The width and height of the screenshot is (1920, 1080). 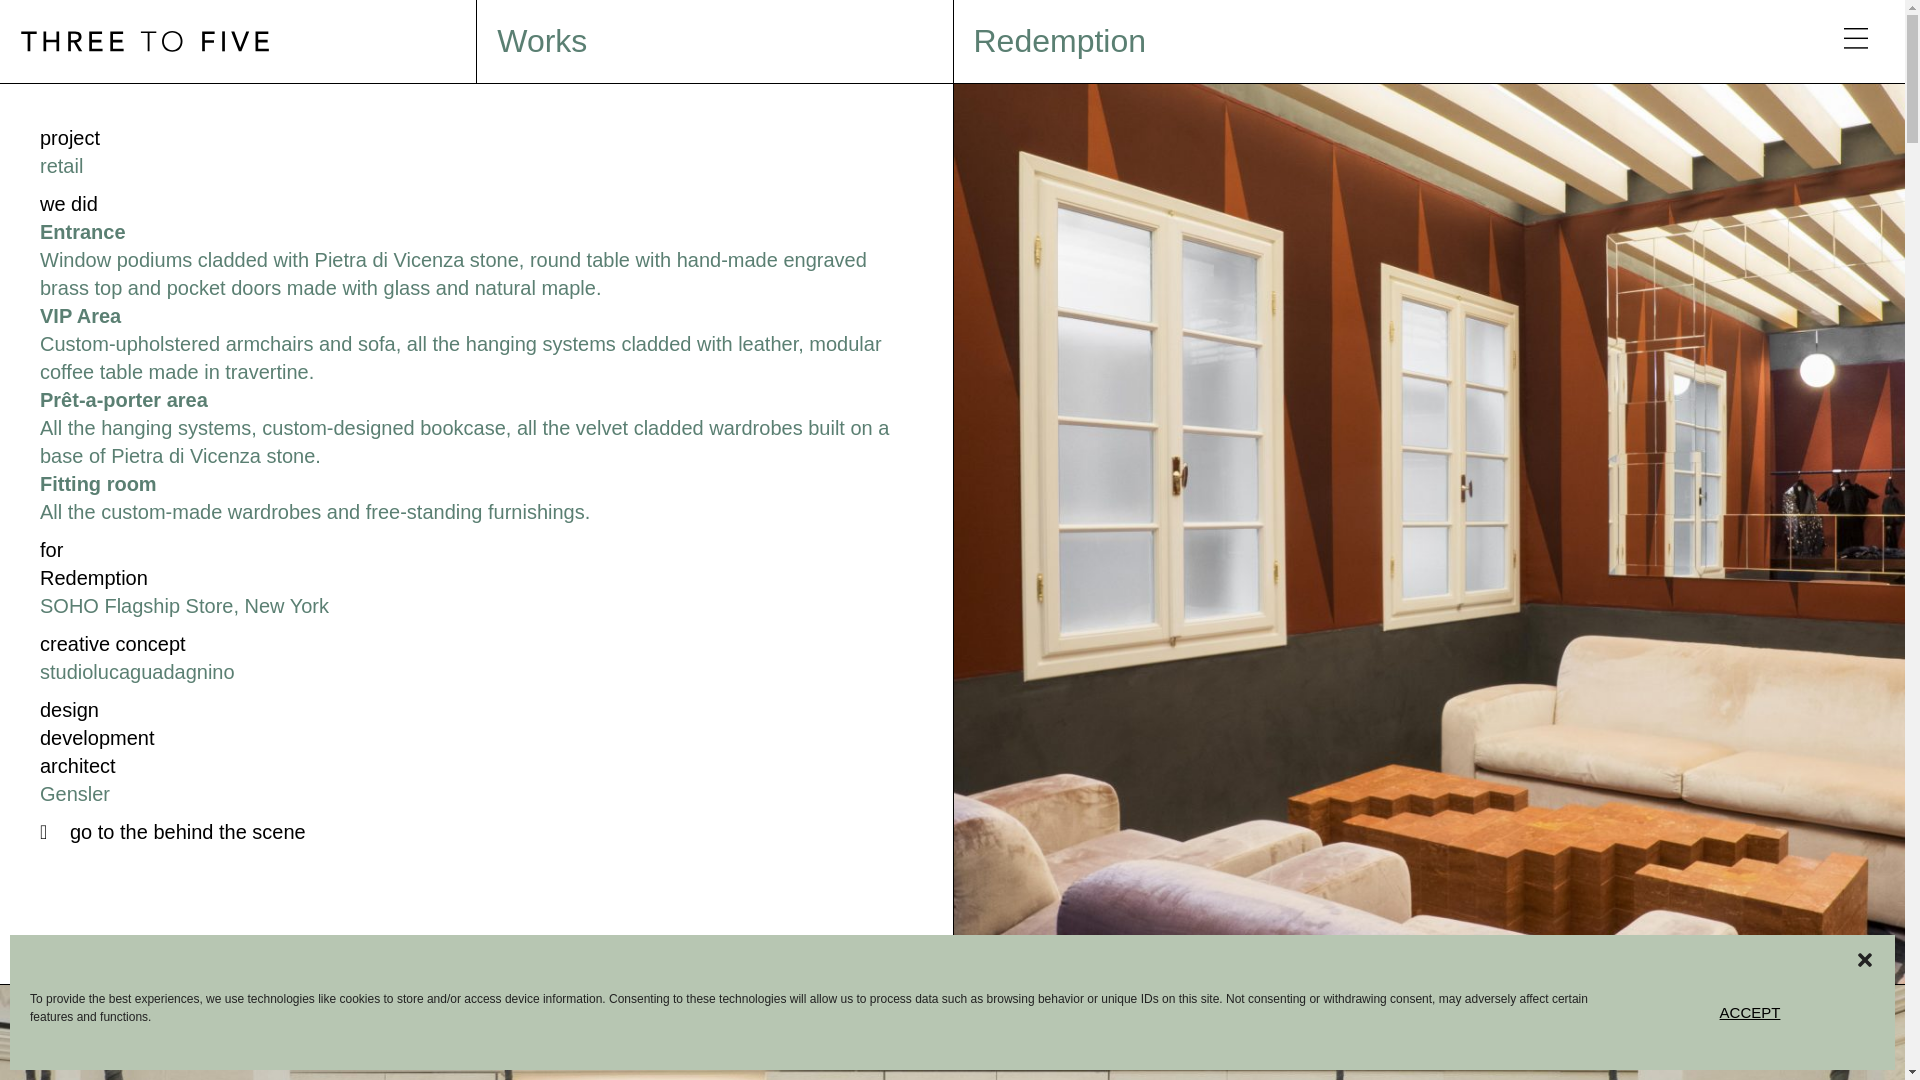 What do you see at coordinates (144, 41) in the screenshot?
I see `three-to-five` at bounding box center [144, 41].